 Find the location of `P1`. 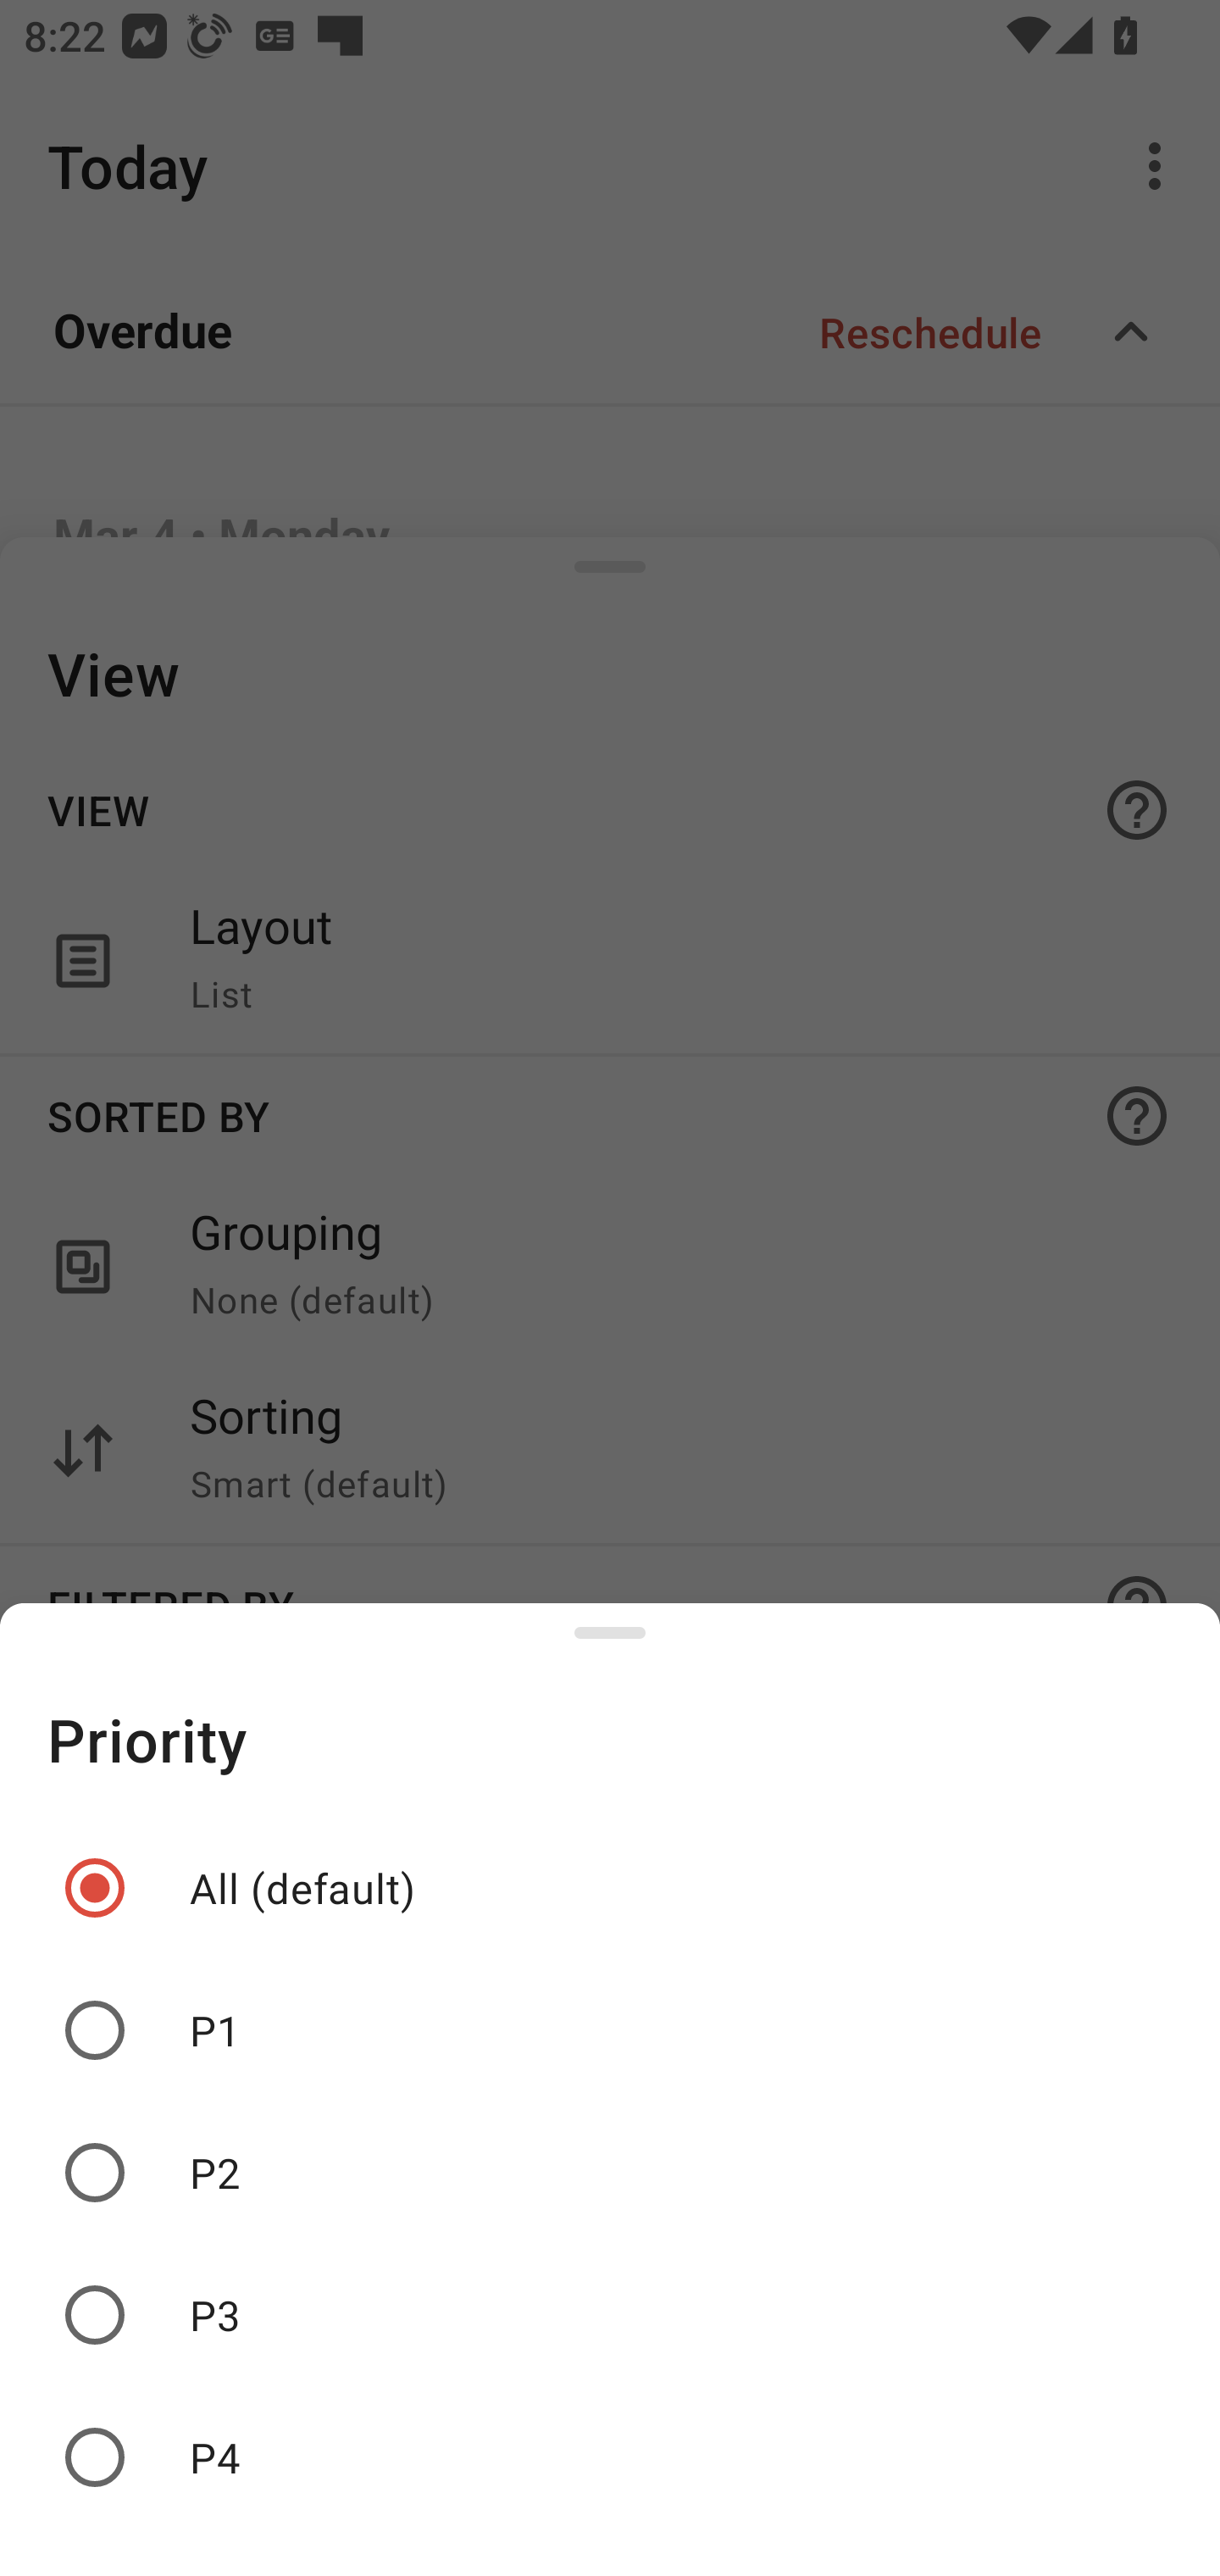

P1 is located at coordinates (610, 2030).